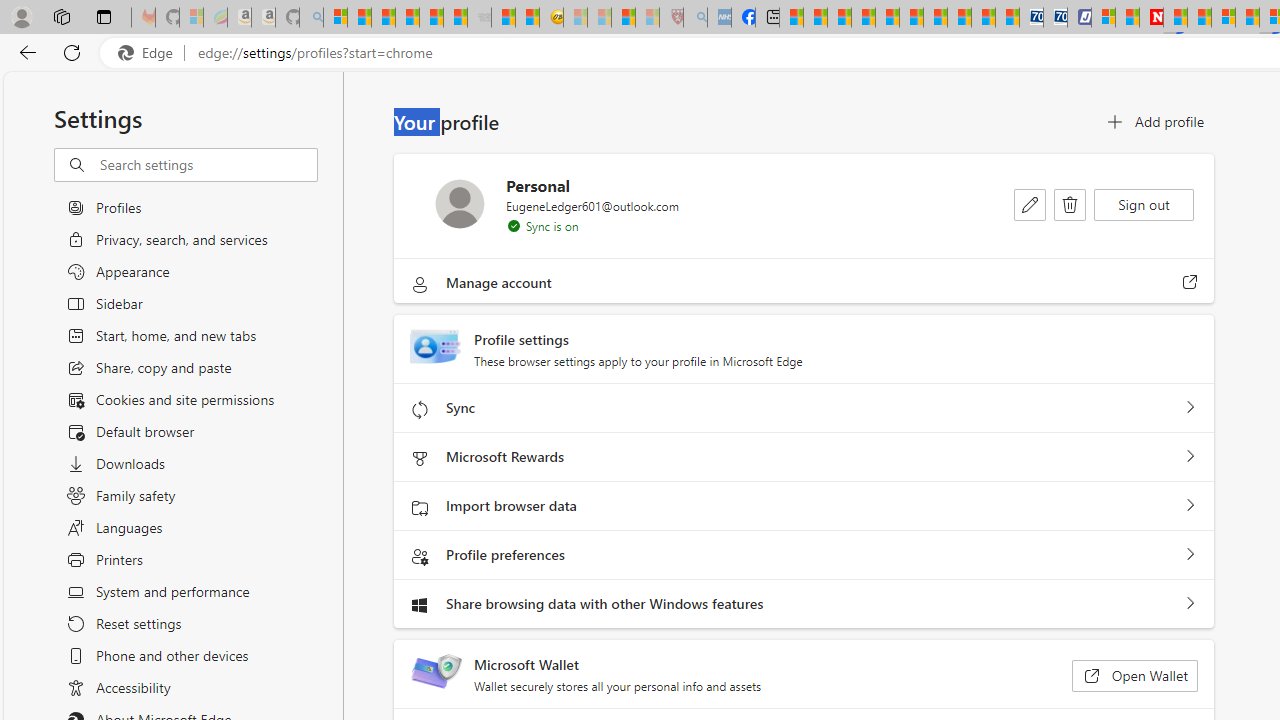 This screenshot has width=1280, height=720. I want to click on Class: c01881, so click(1070, 205).